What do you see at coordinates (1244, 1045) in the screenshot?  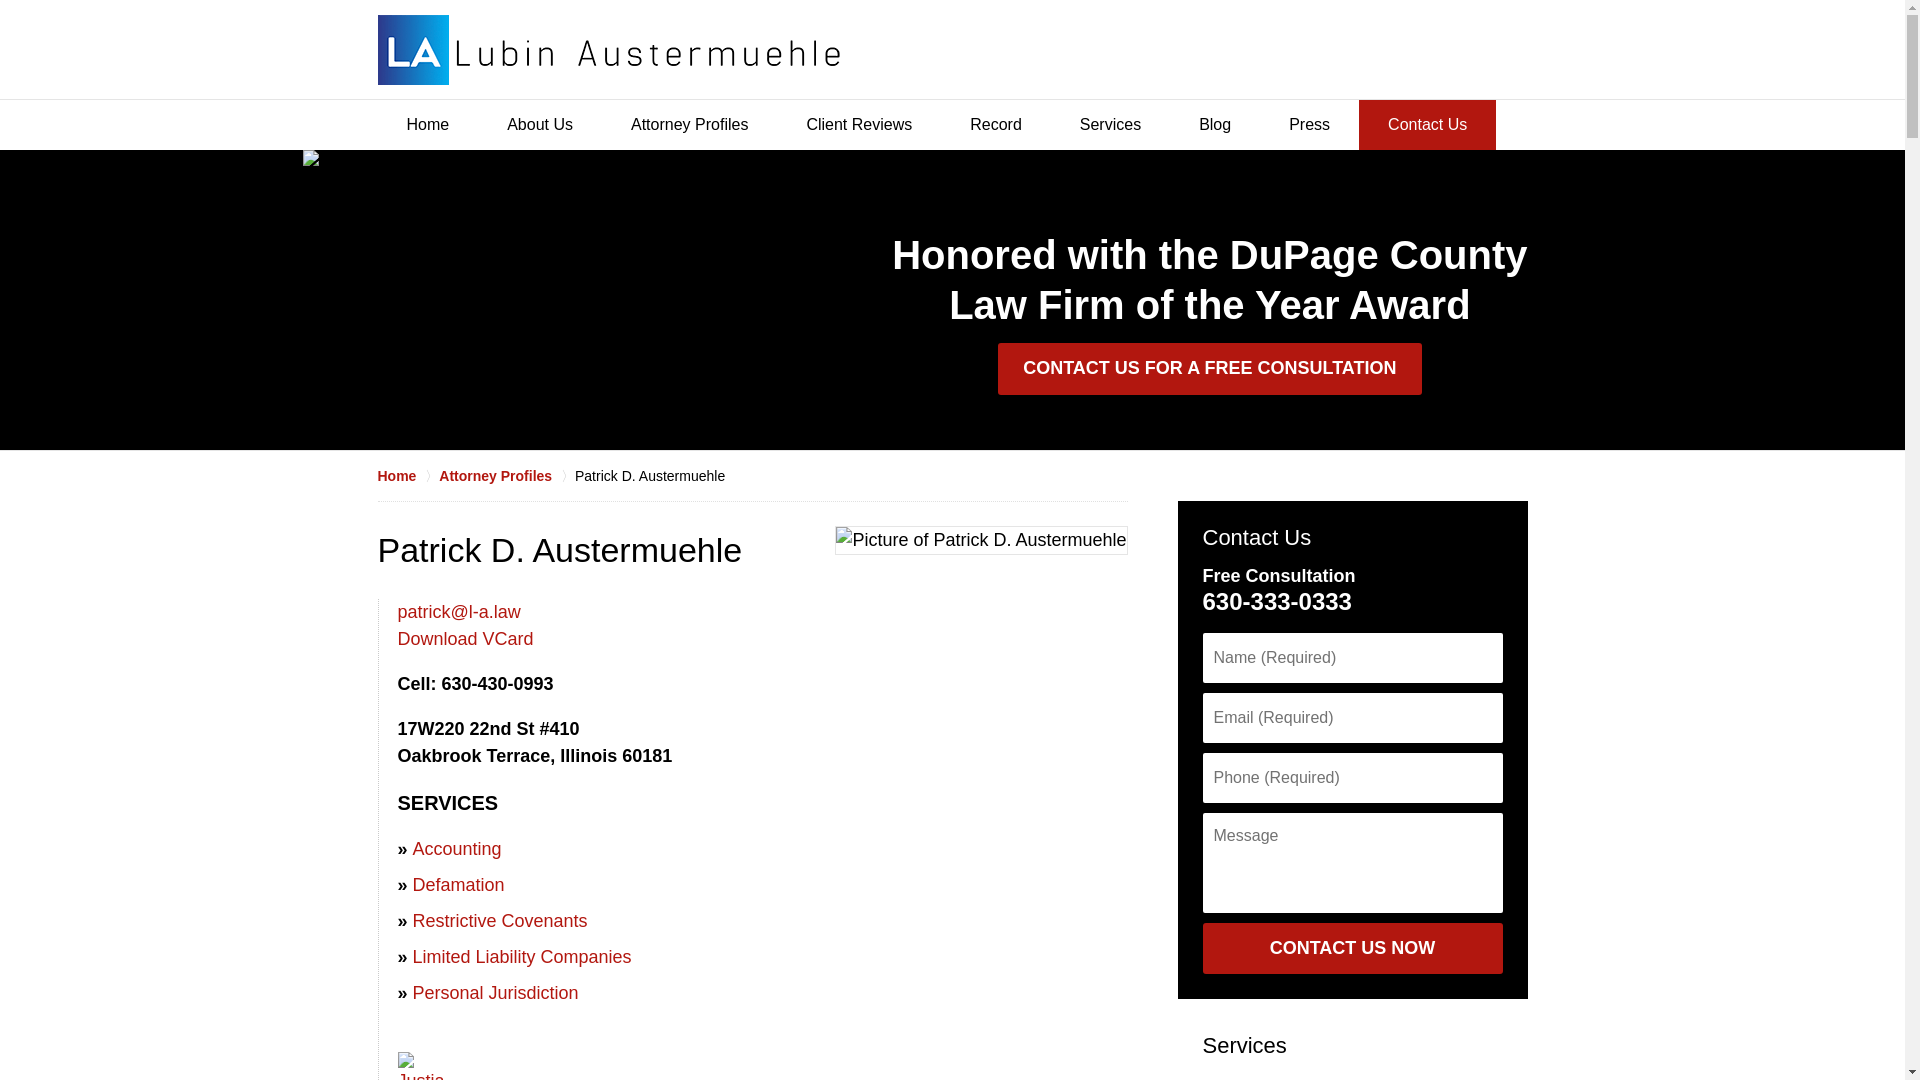 I see `Services` at bounding box center [1244, 1045].